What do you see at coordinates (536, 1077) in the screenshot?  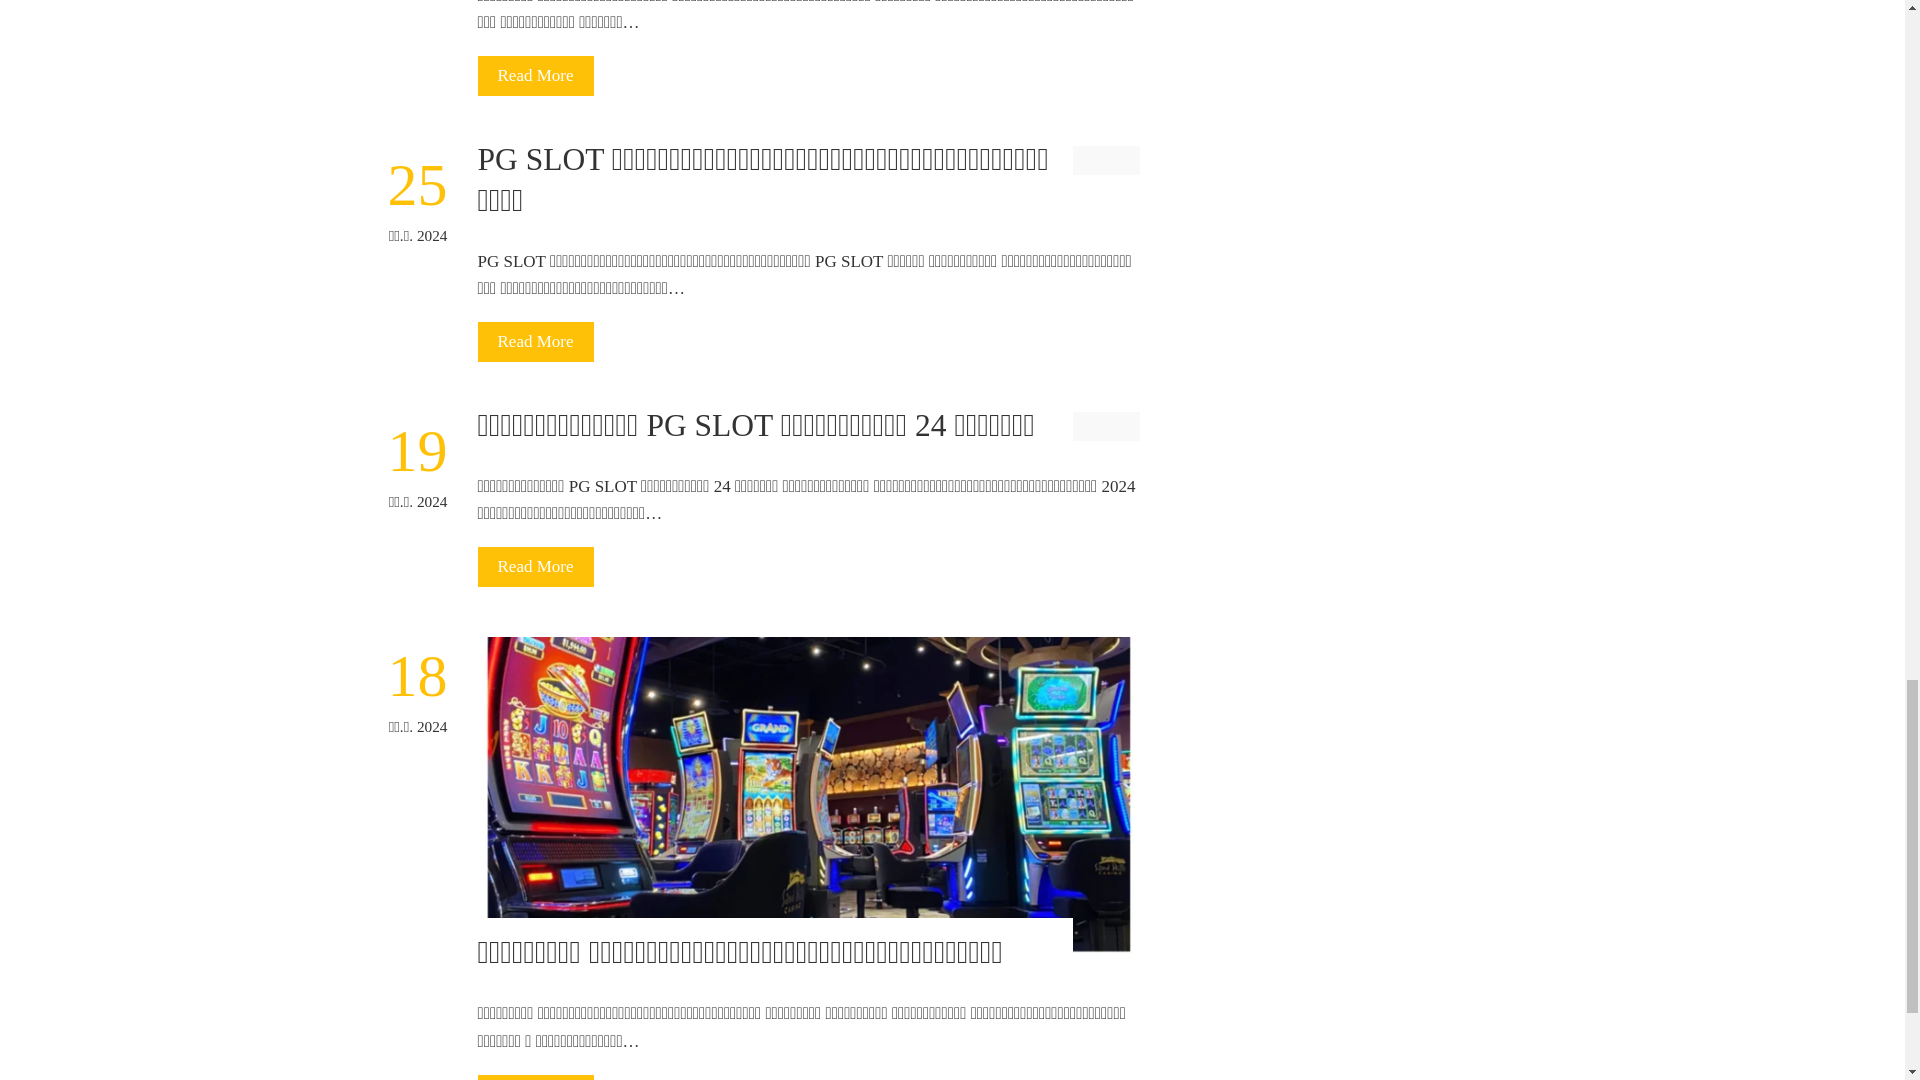 I see `Read More` at bounding box center [536, 1077].